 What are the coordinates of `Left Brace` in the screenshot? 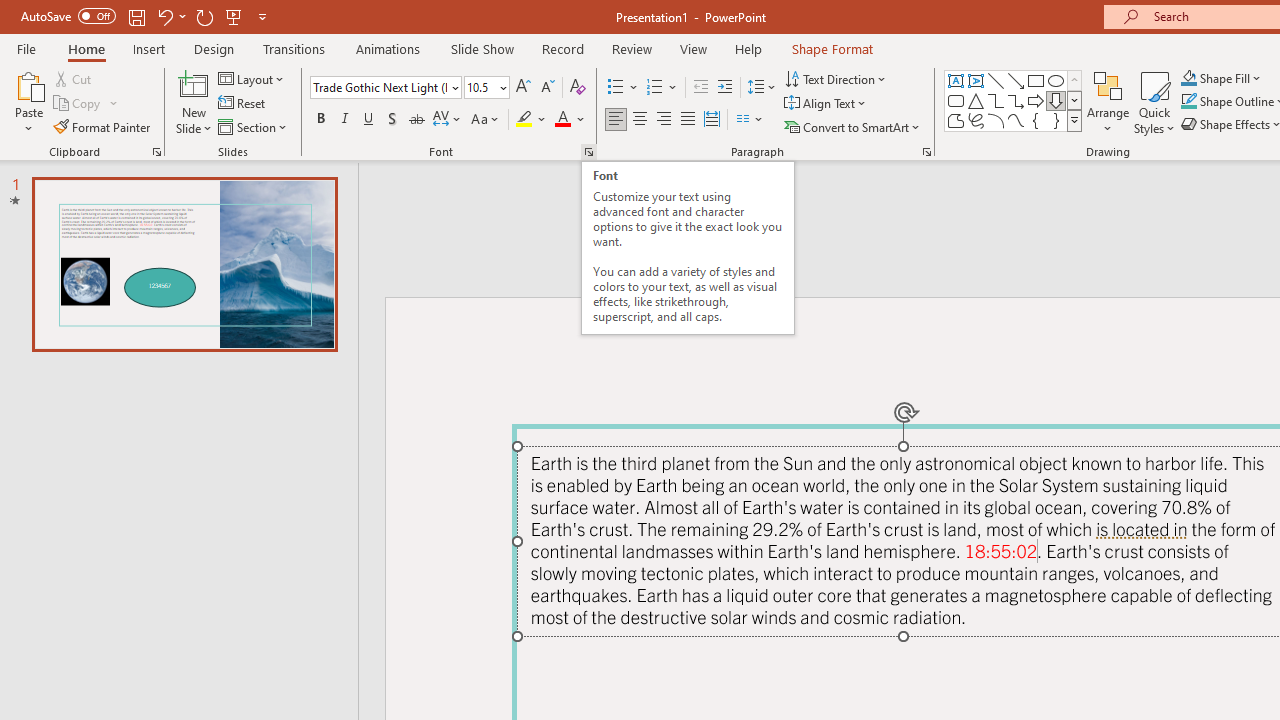 It's located at (1036, 120).